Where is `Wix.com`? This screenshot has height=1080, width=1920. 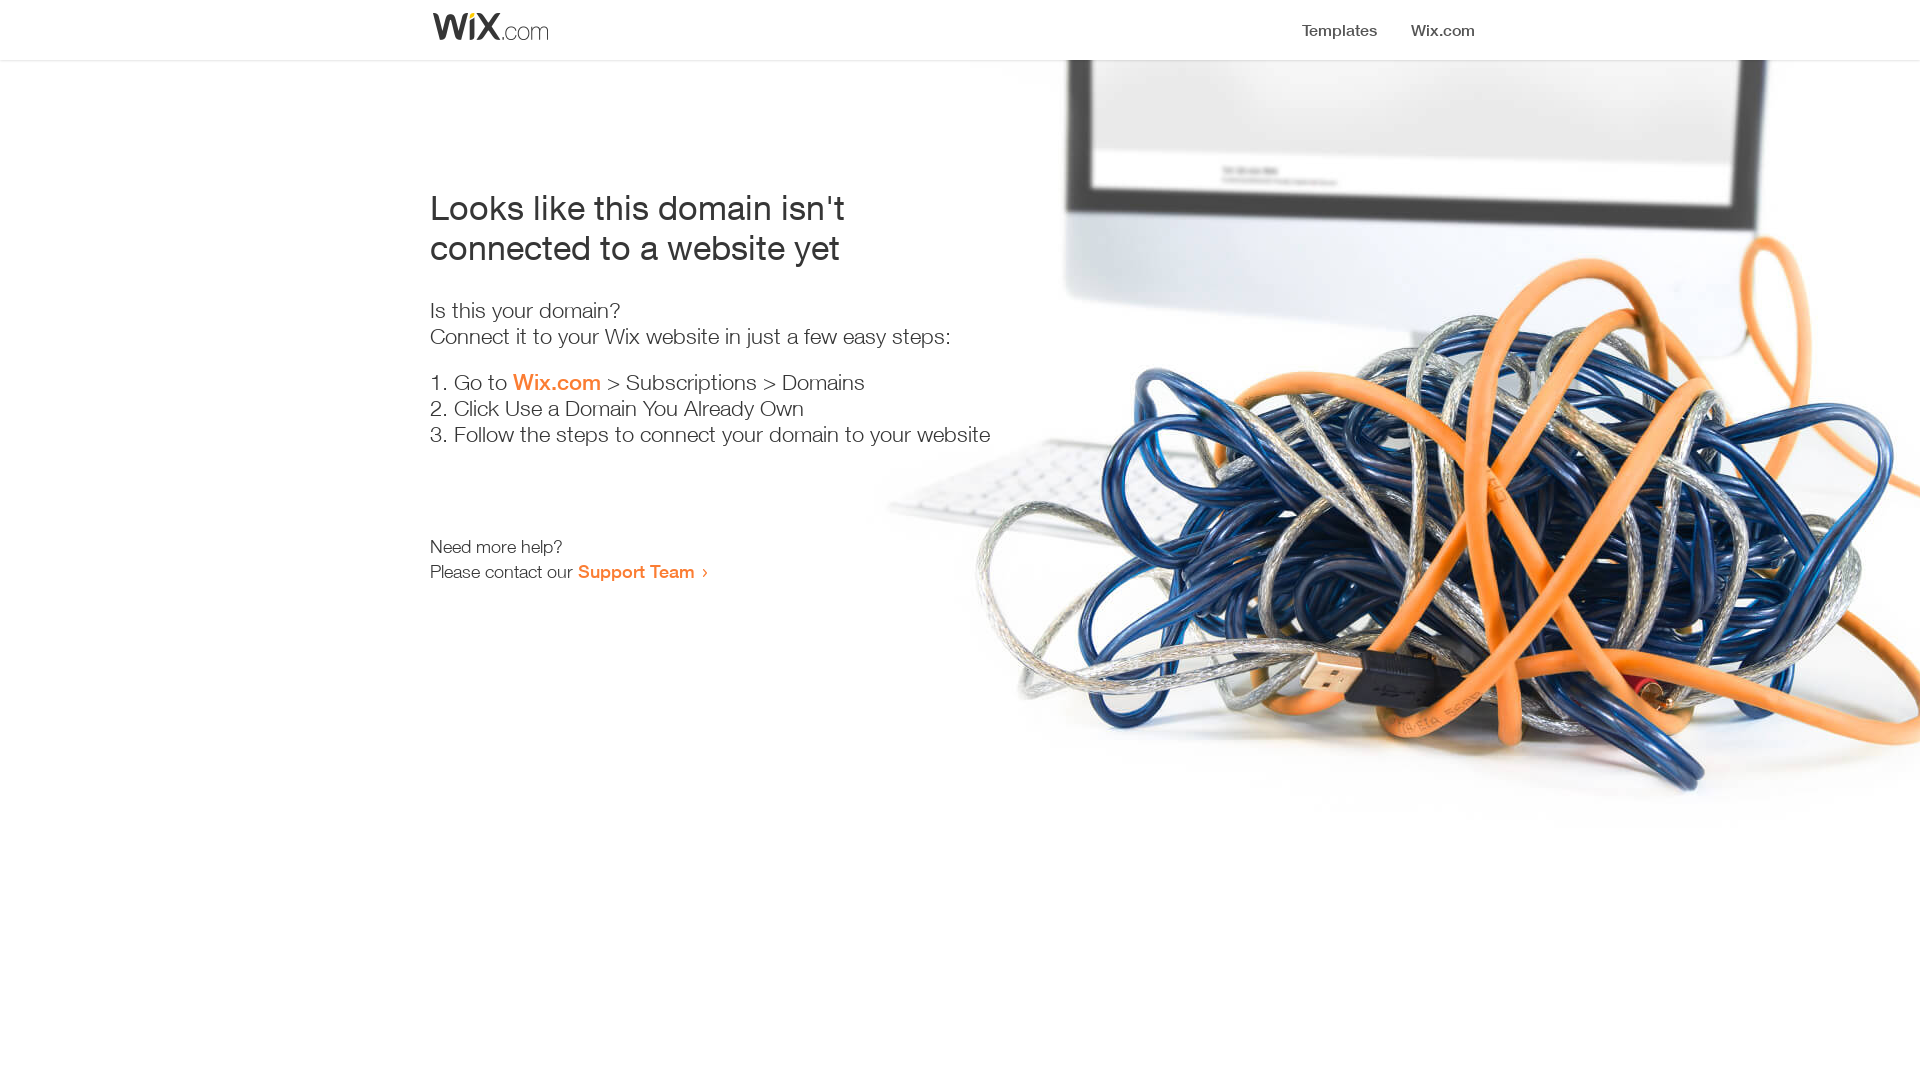
Wix.com is located at coordinates (557, 382).